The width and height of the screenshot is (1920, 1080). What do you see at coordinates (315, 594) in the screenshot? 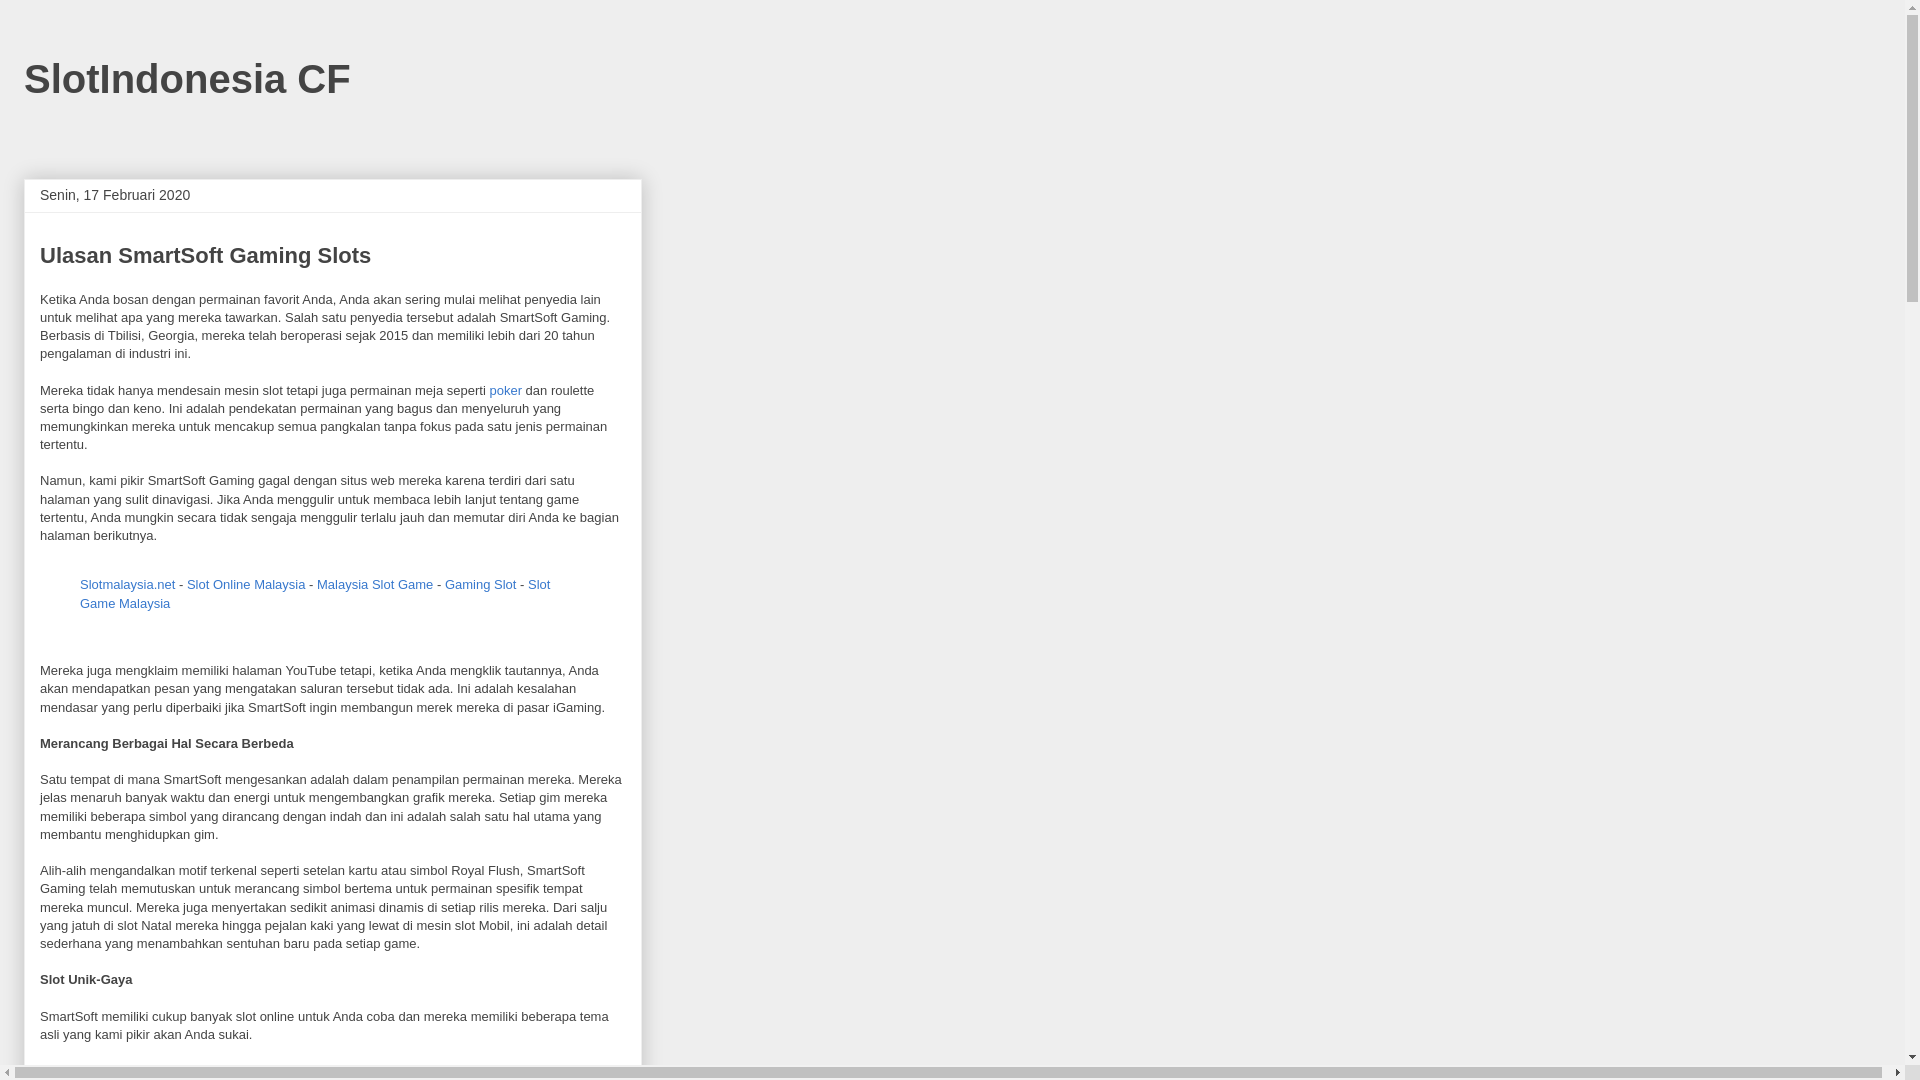
I see `Slot Game Malaysia` at bounding box center [315, 594].